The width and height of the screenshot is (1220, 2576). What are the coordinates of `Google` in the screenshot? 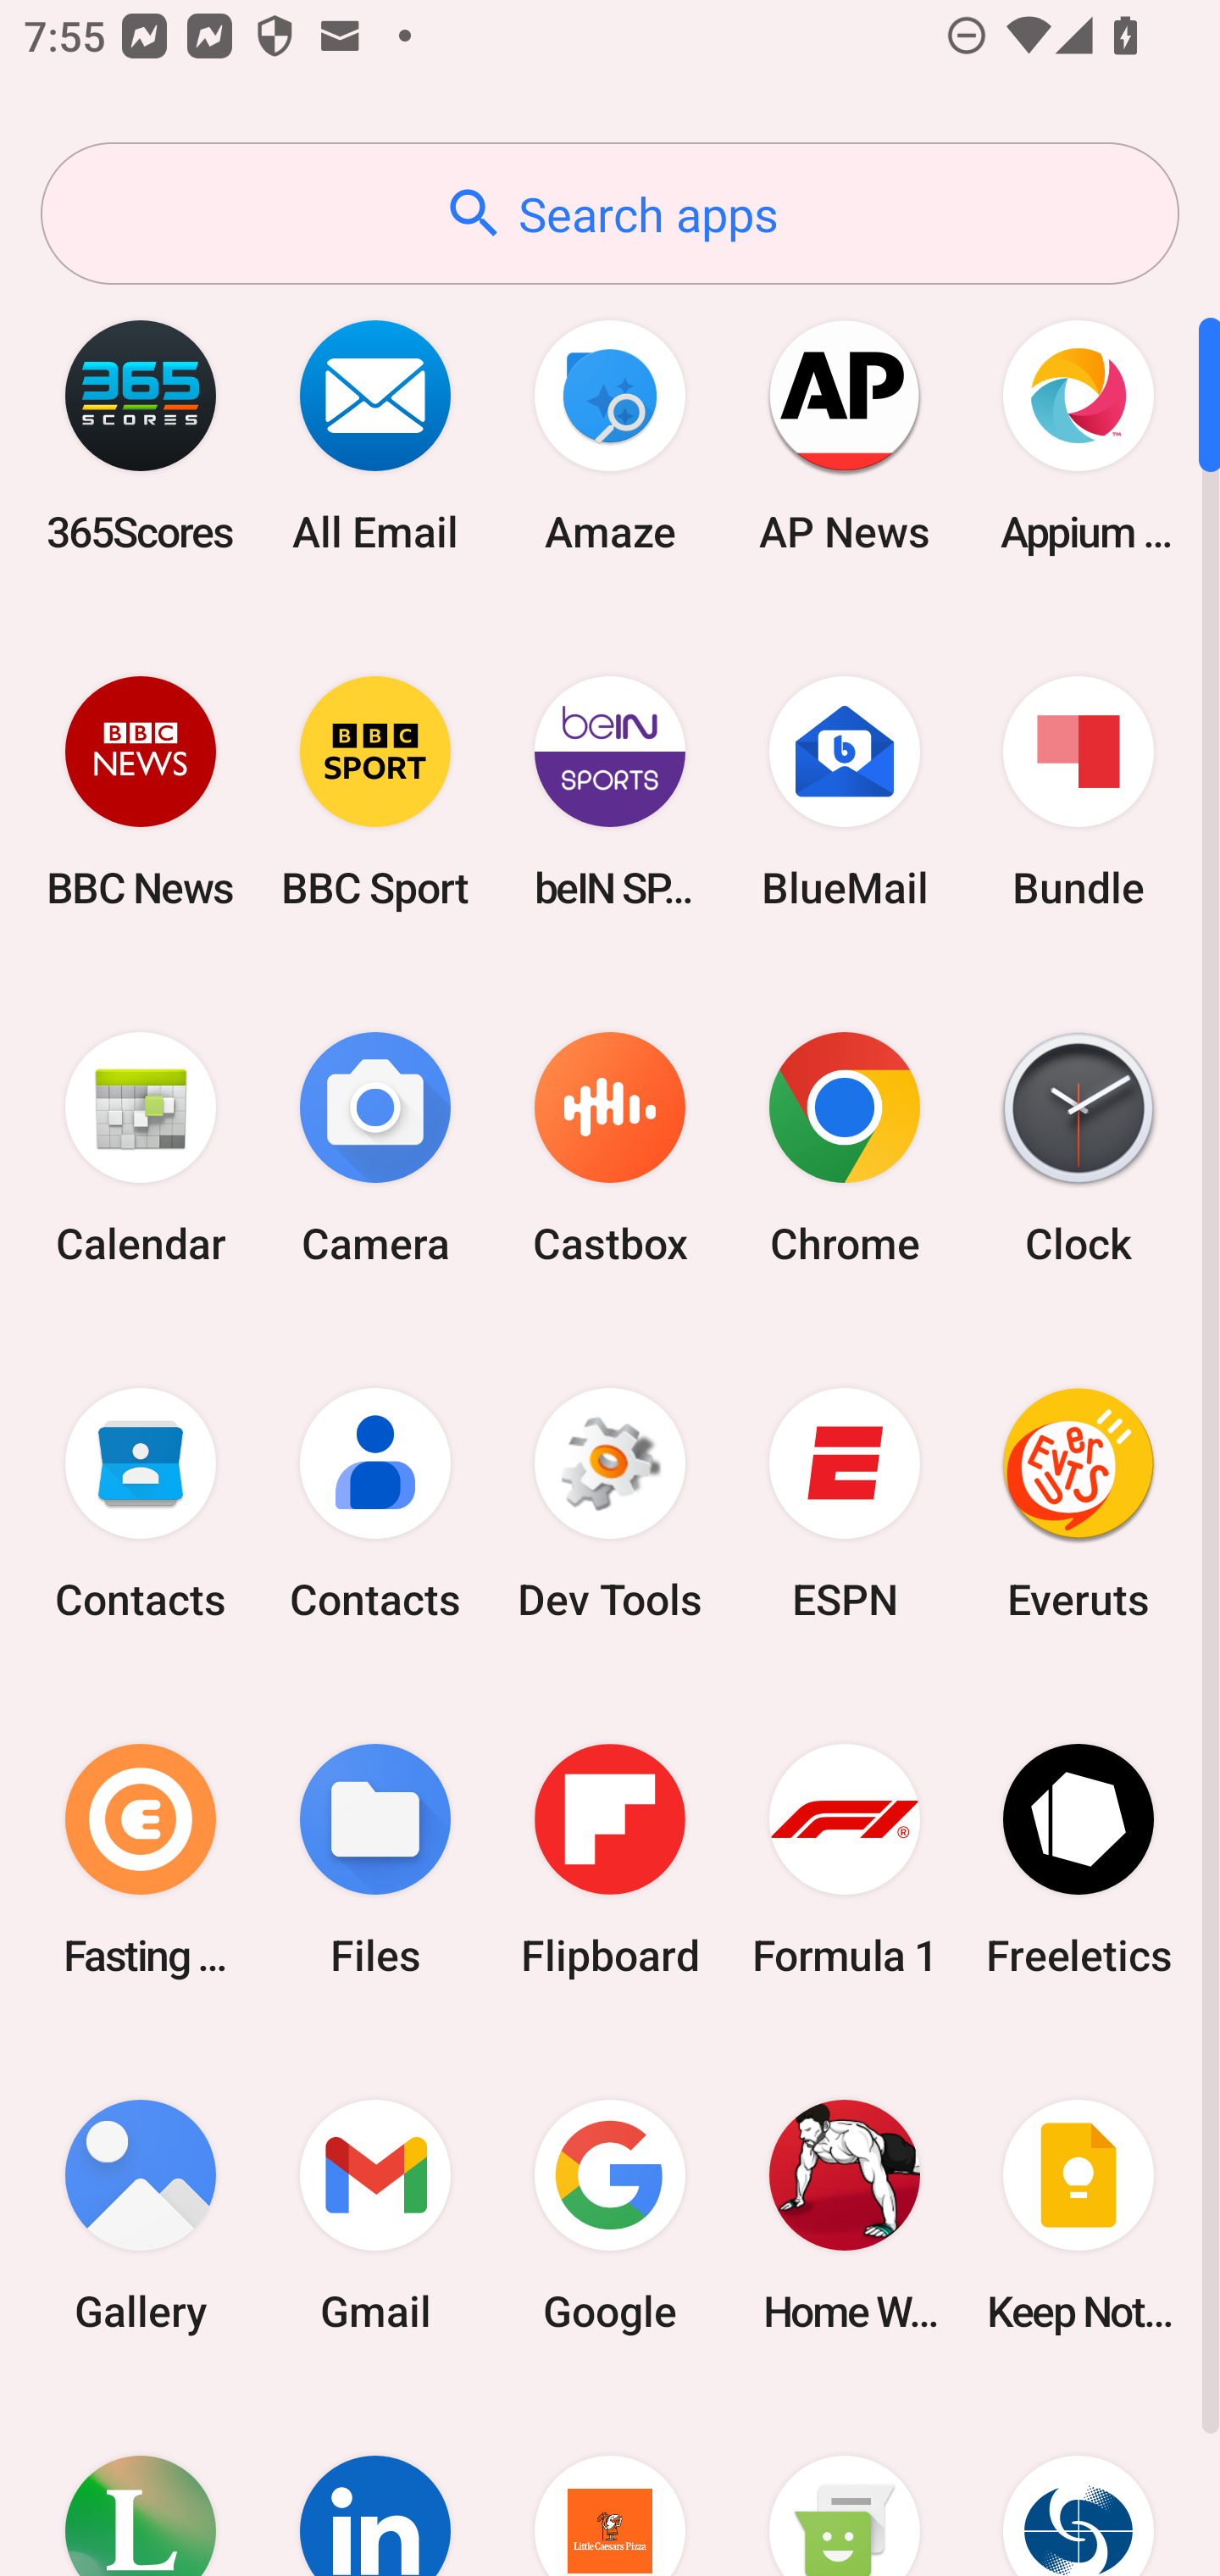 It's located at (610, 2215).